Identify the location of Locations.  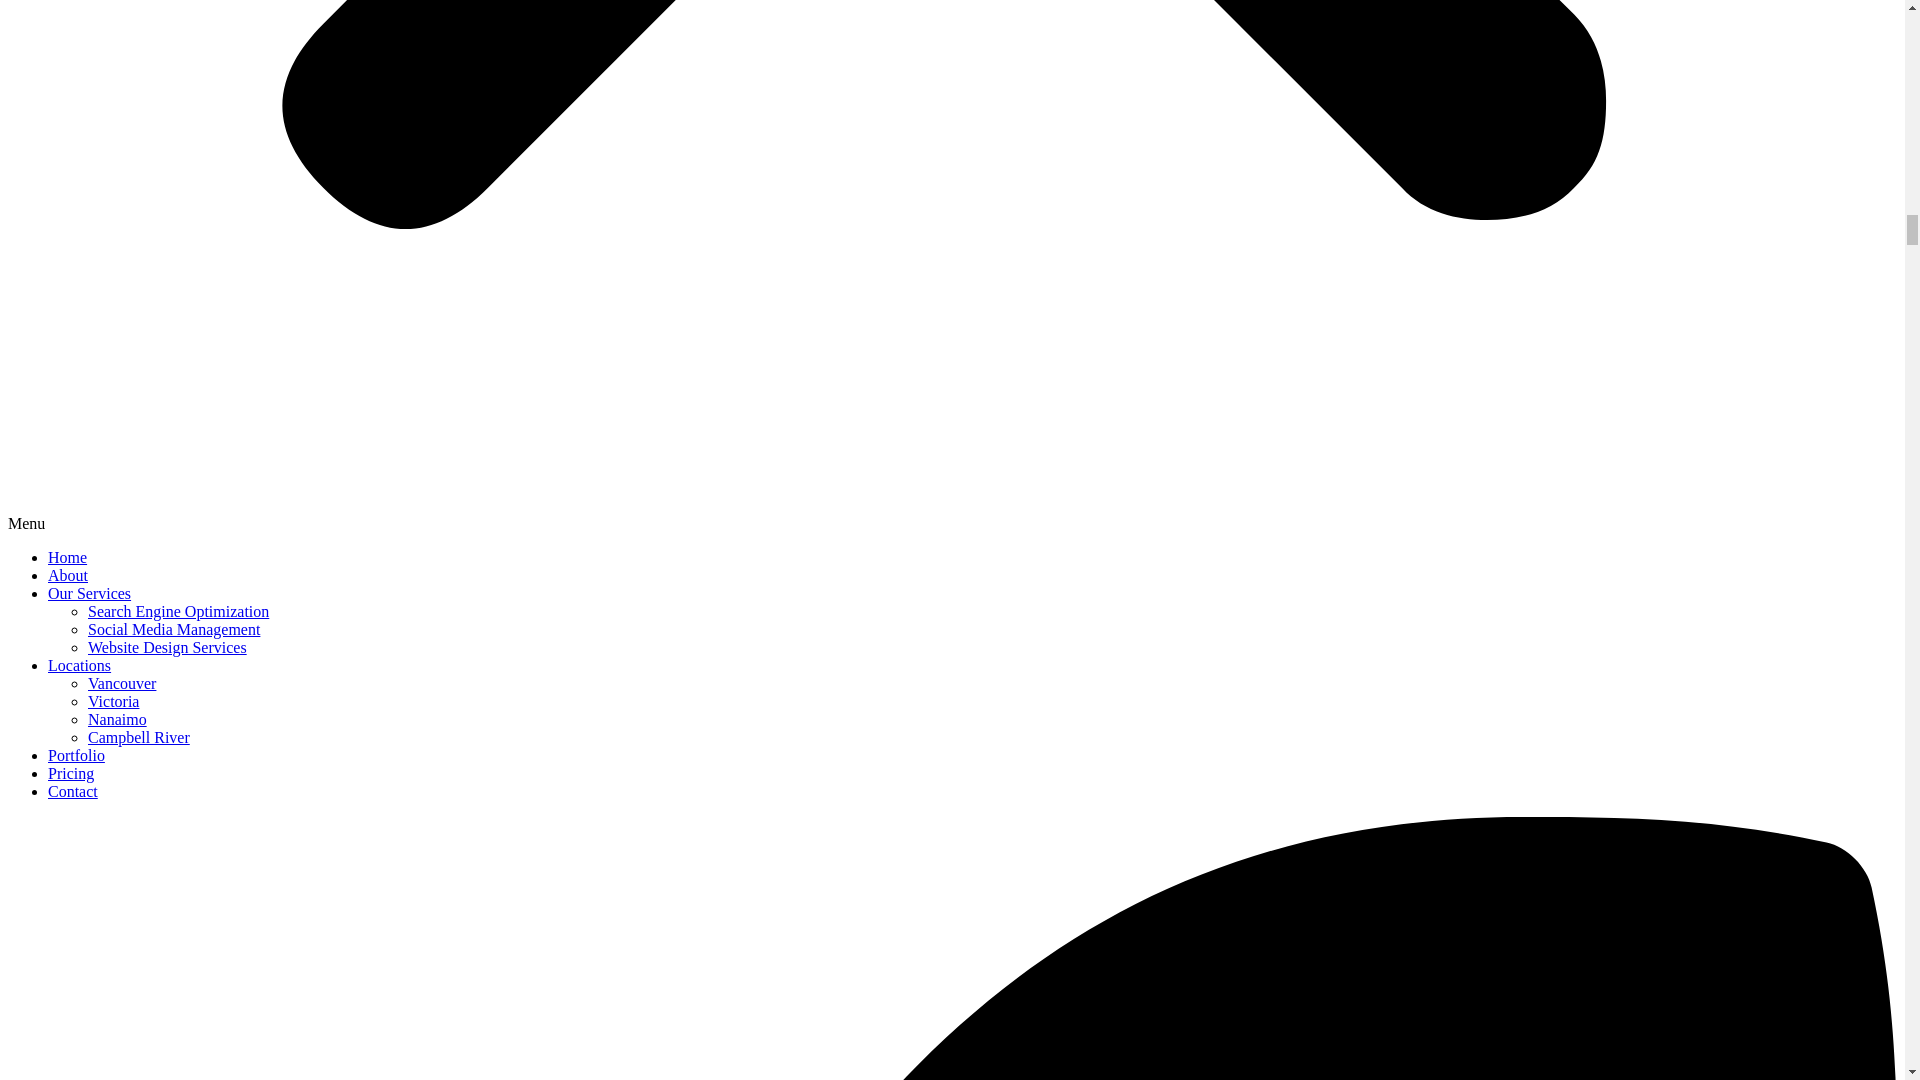
(80, 664).